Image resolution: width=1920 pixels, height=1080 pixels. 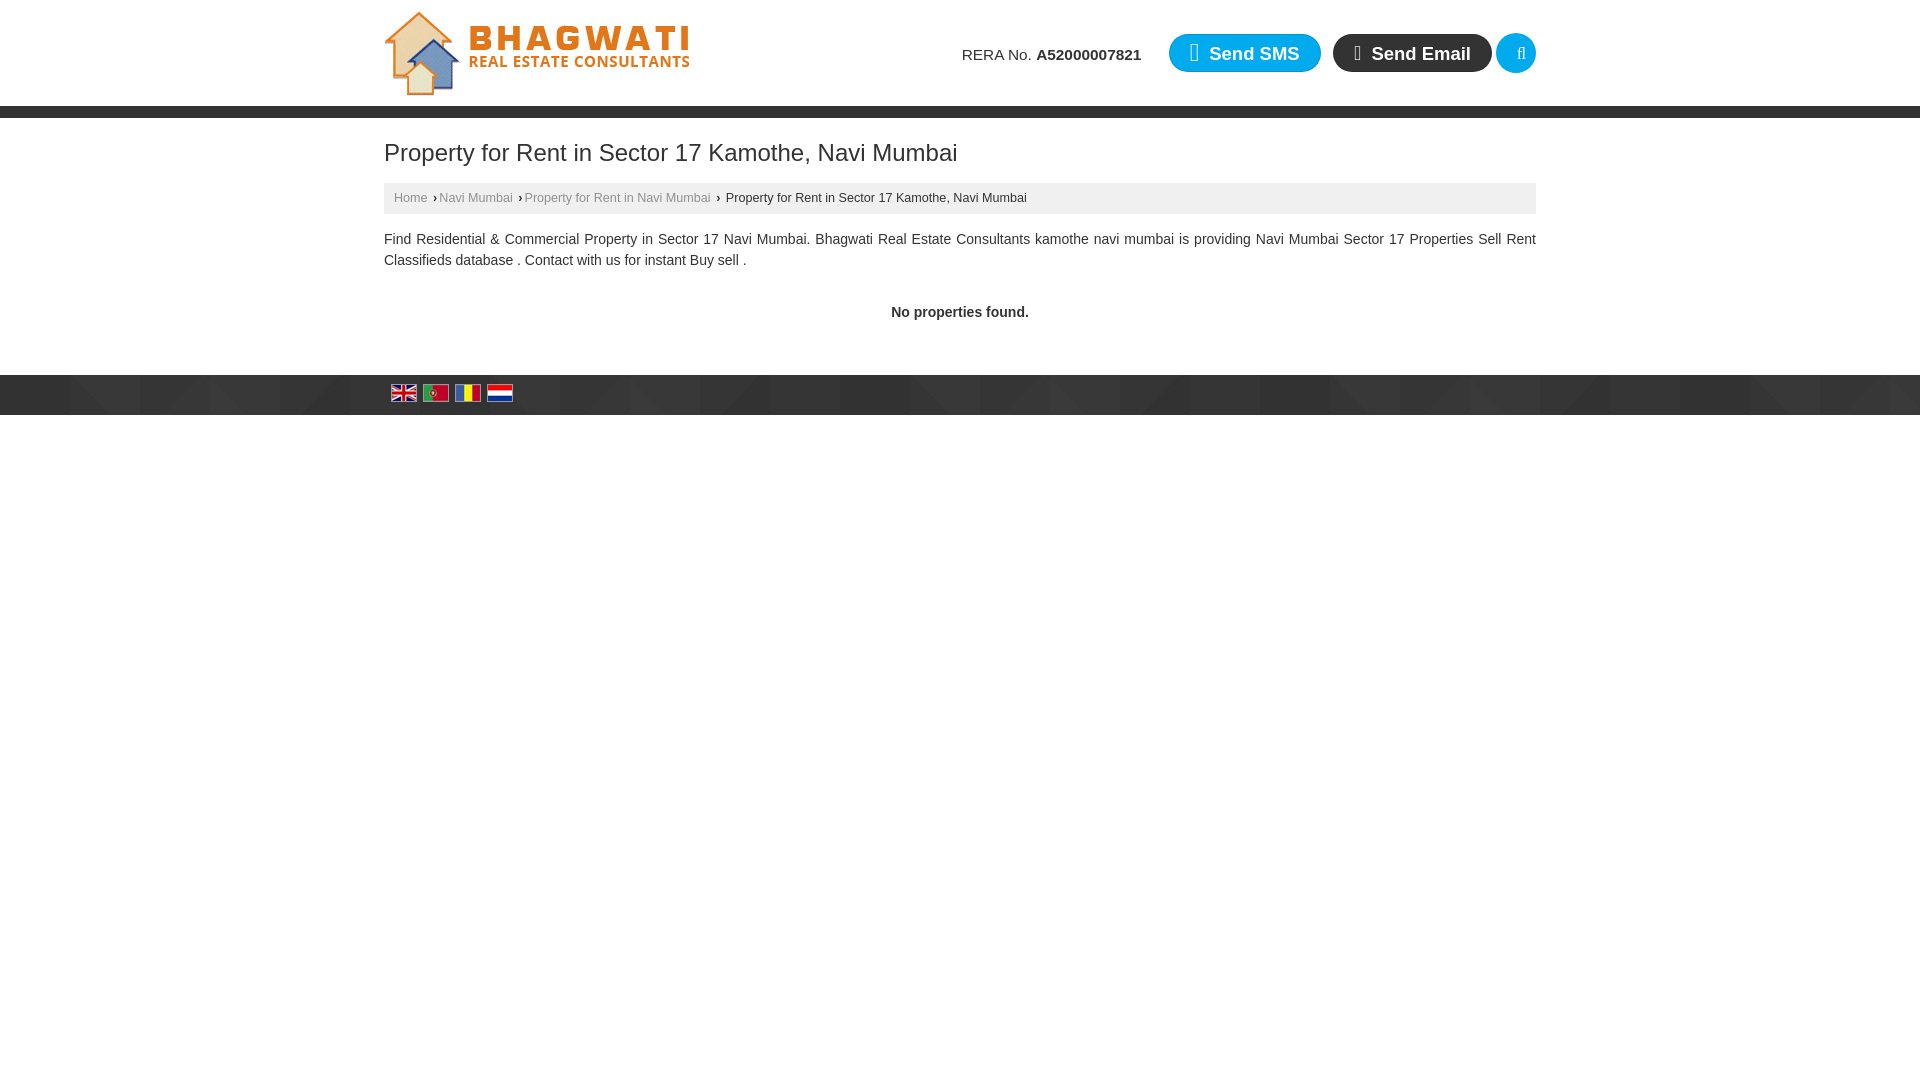 What do you see at coordinates (617, 198) in the screenshot?
I see `Property for Rent in Navi Mumbai` at bounding box center [617, 198].